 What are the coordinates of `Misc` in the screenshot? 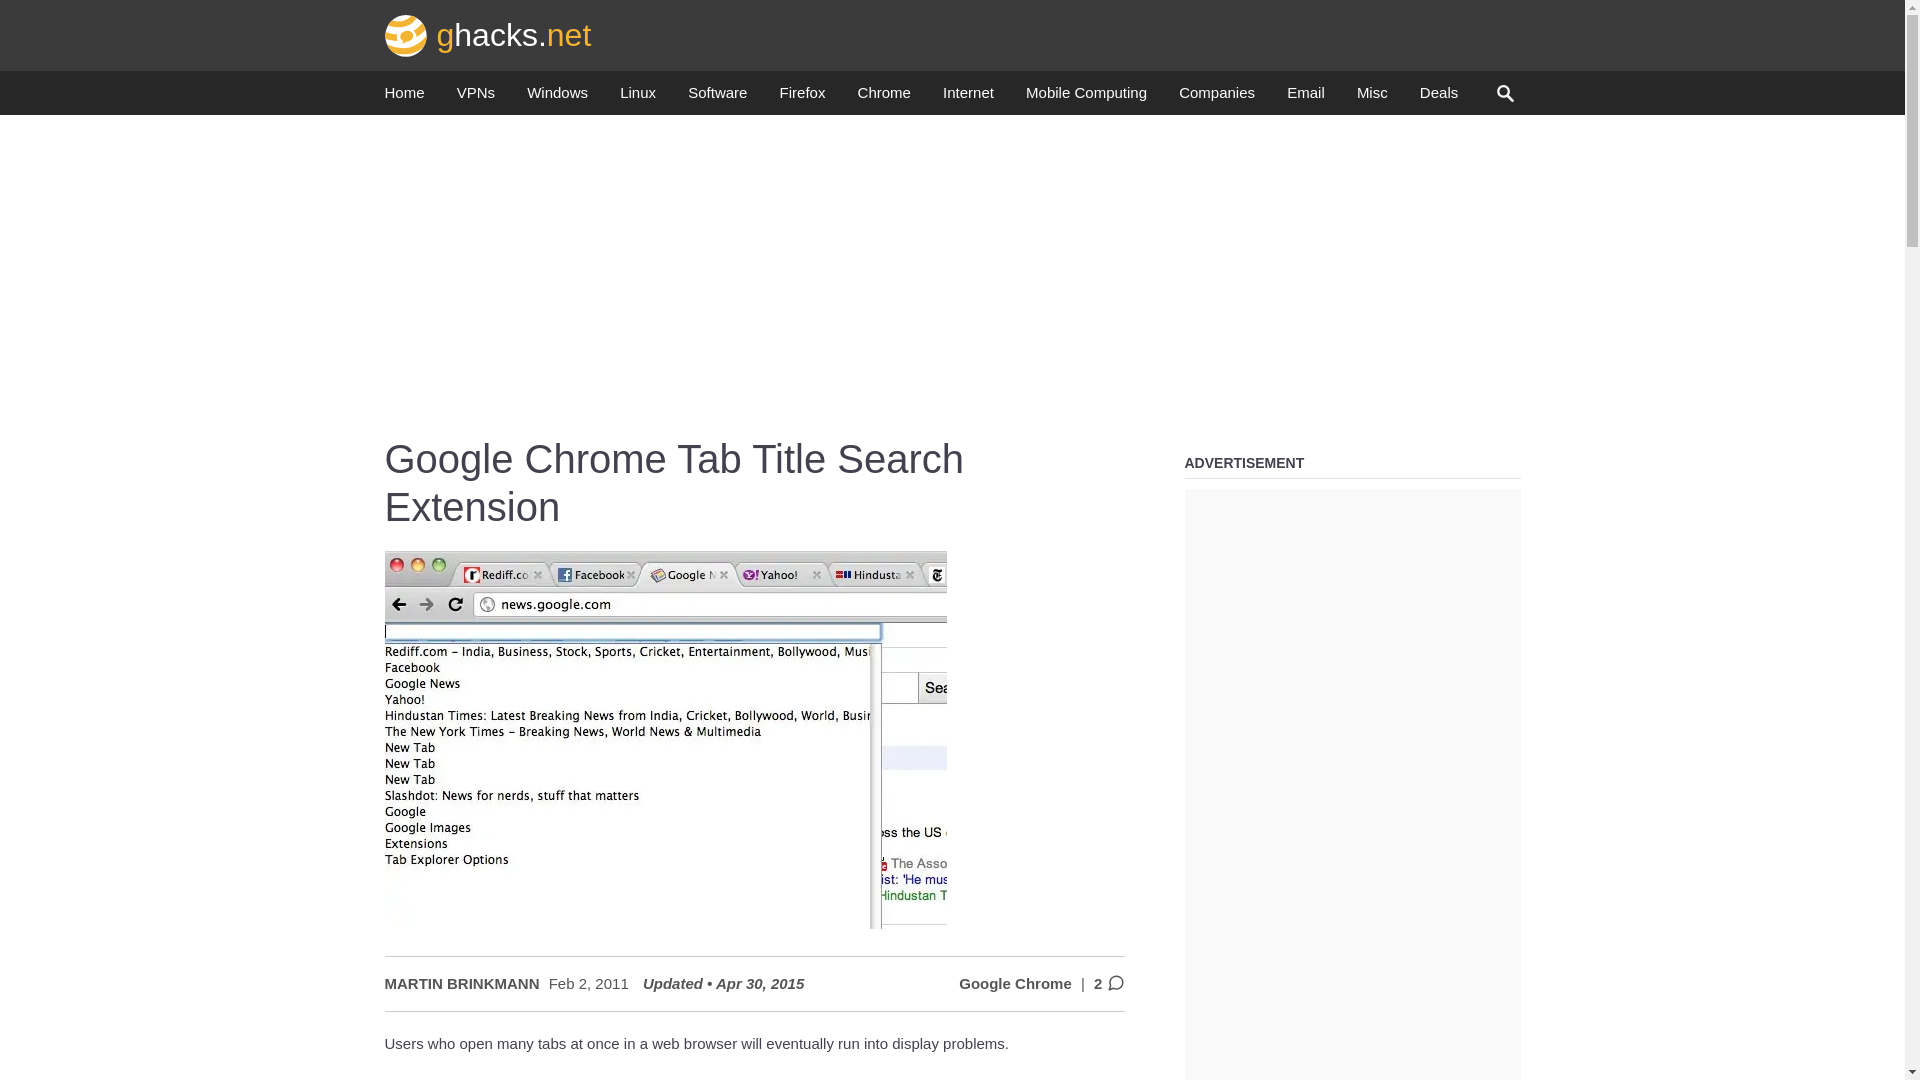 It's located at (1372, 98).